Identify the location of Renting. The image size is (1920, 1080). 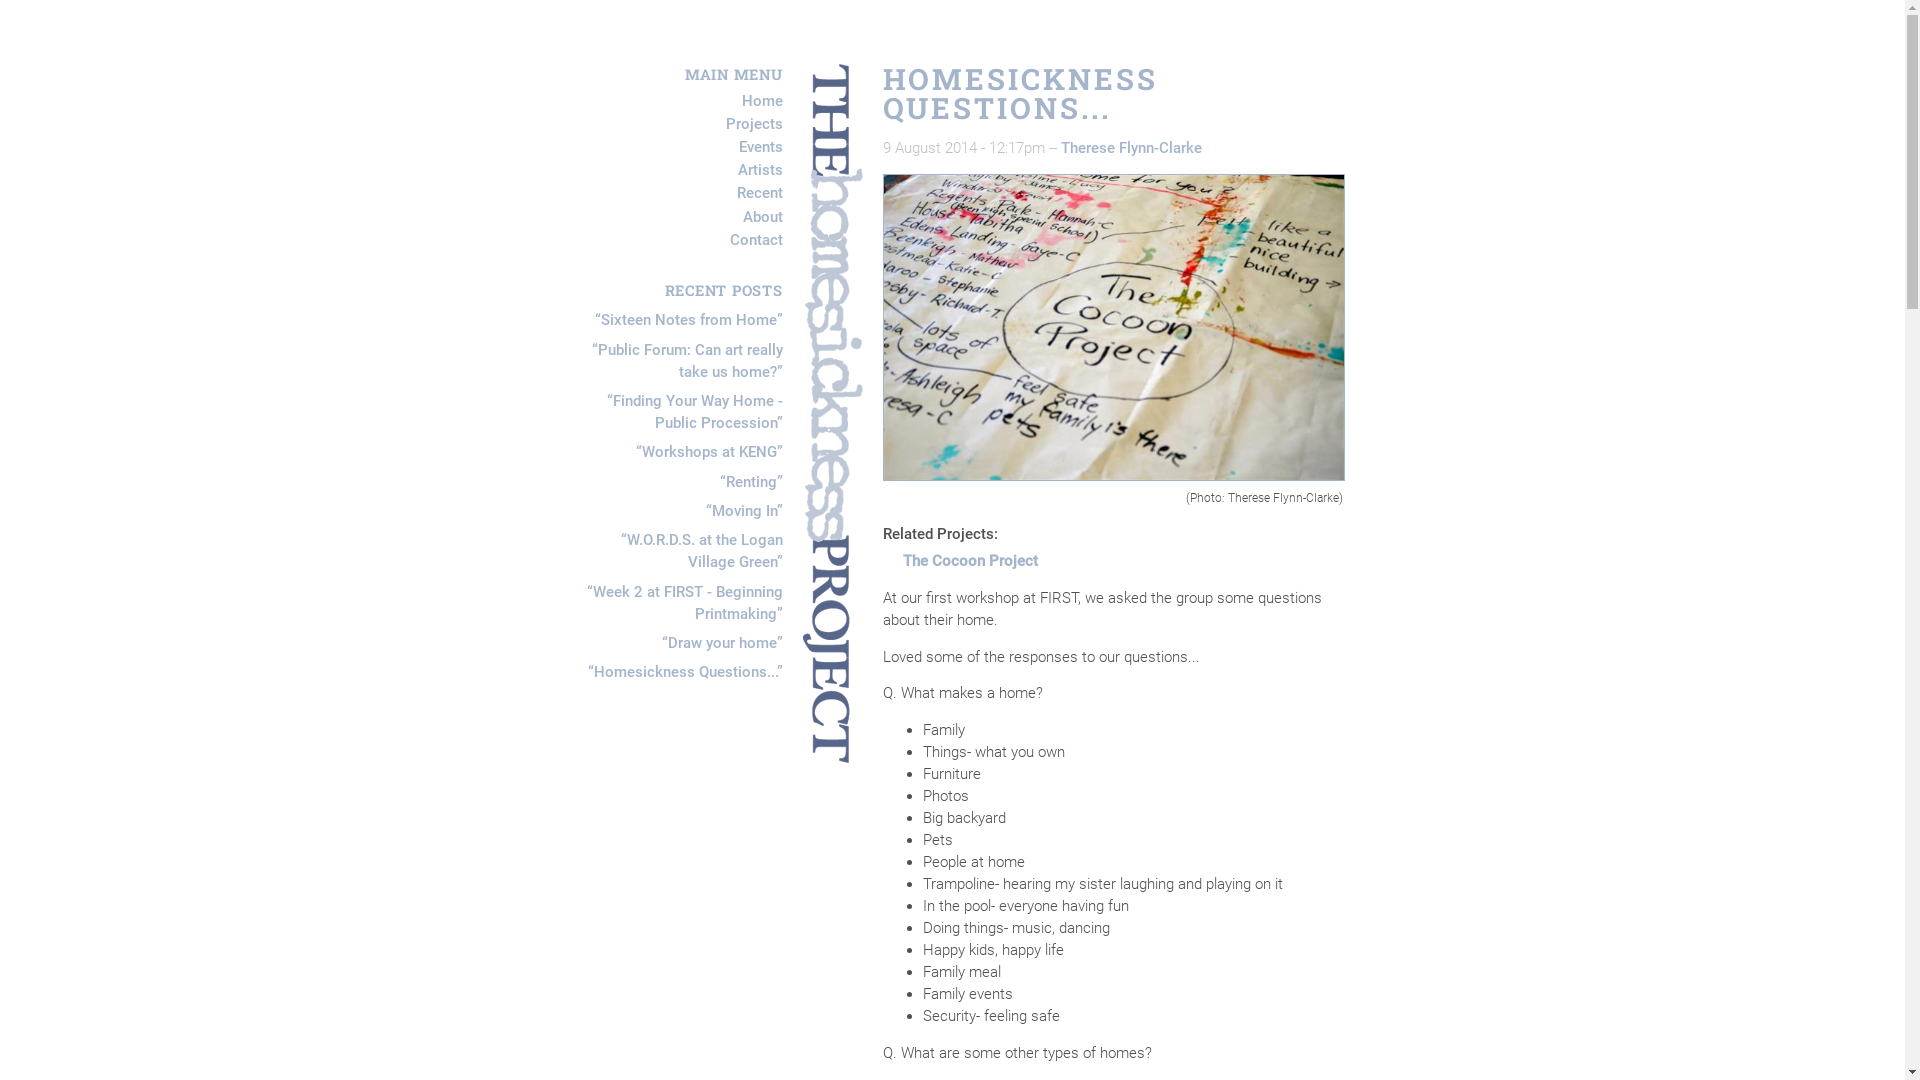
(752, 482).